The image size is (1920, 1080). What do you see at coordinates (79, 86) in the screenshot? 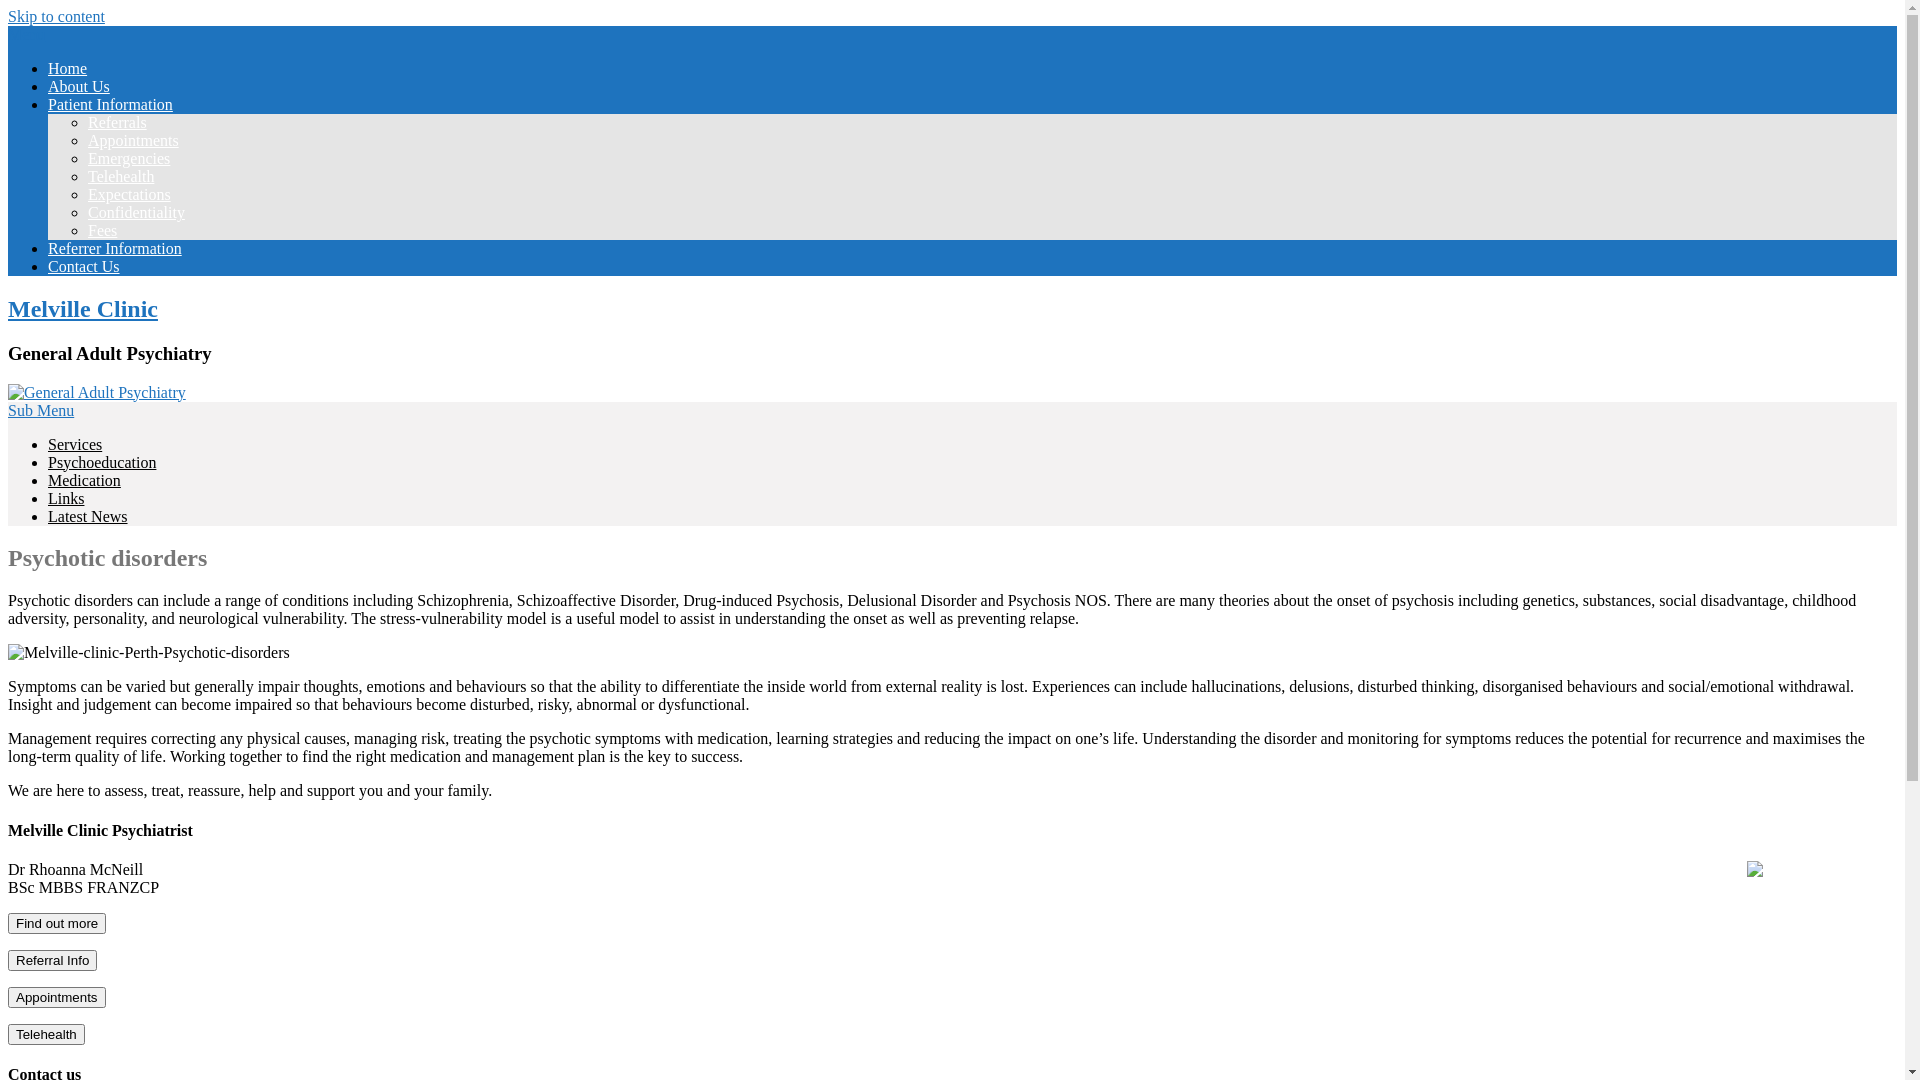
I see `About Us` at bounding box center [79, 86].